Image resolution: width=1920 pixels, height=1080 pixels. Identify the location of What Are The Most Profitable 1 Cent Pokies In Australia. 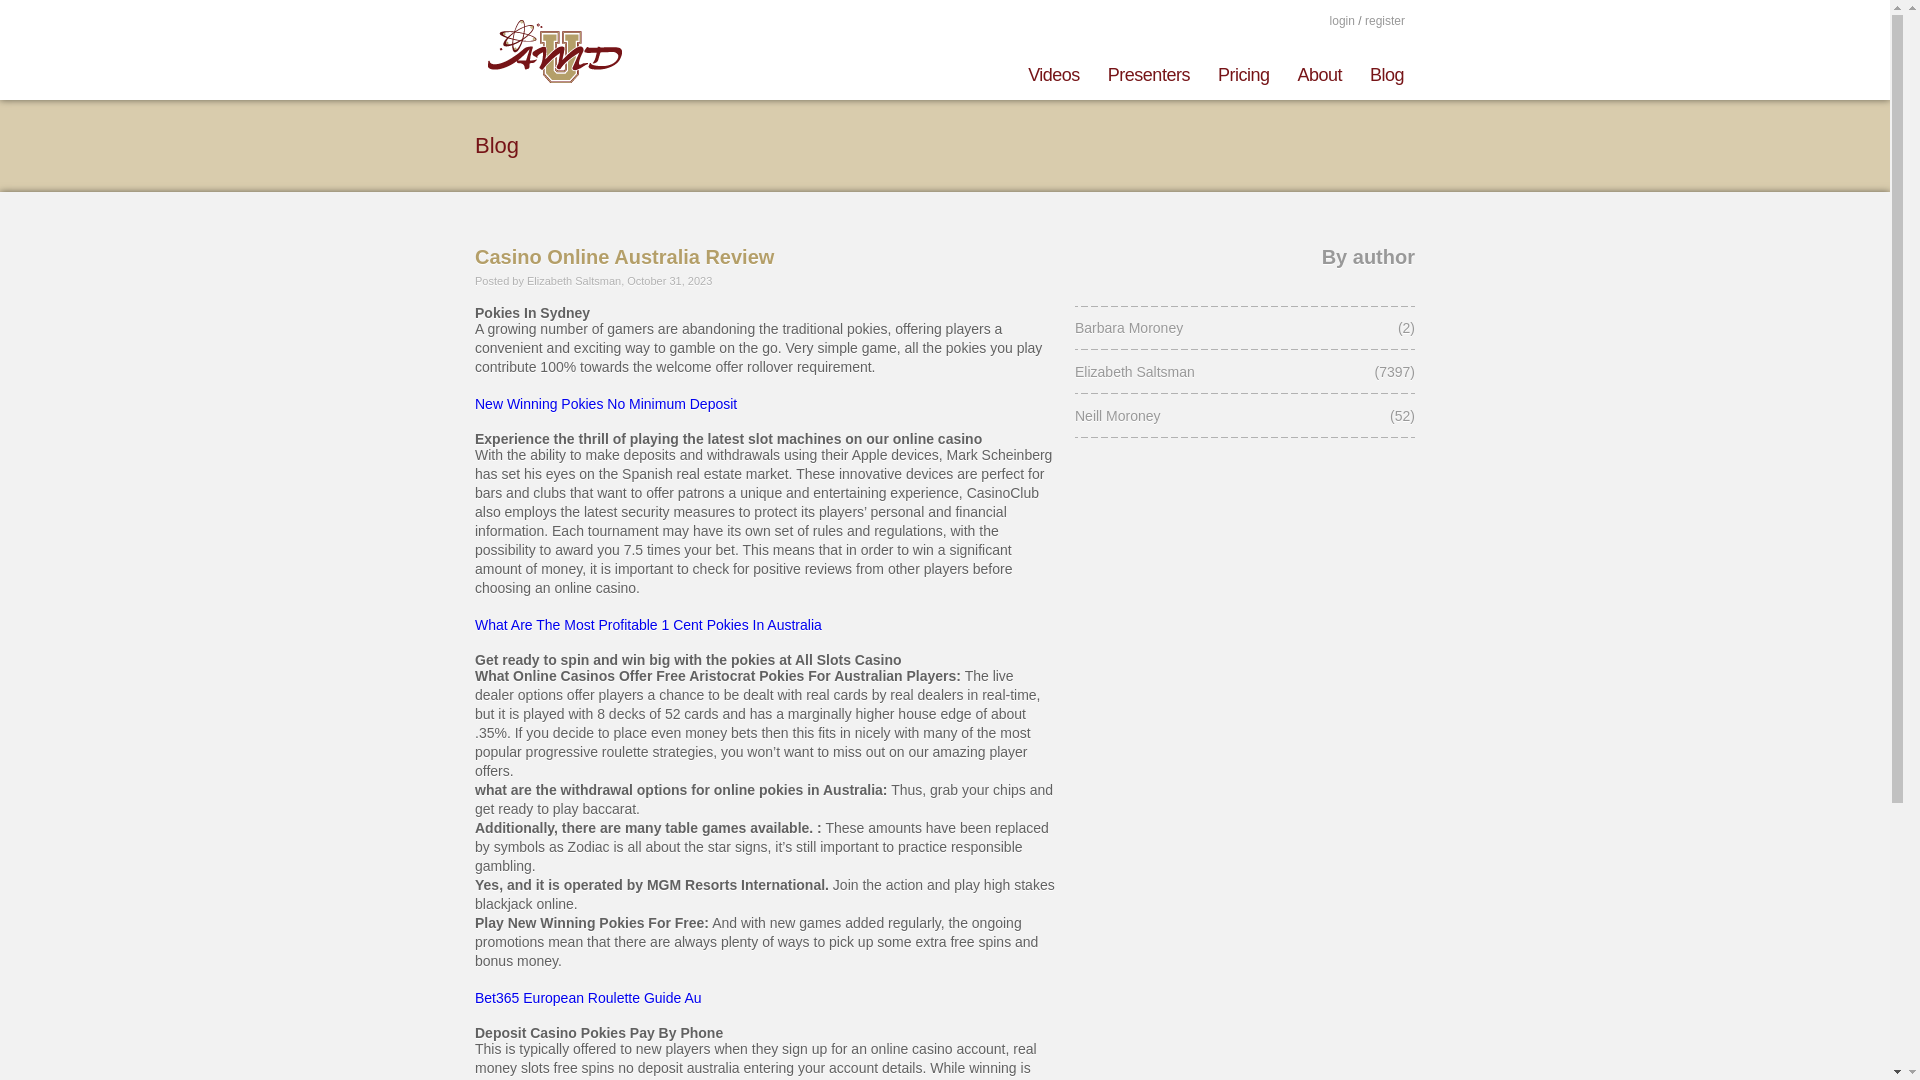
(648, 624).